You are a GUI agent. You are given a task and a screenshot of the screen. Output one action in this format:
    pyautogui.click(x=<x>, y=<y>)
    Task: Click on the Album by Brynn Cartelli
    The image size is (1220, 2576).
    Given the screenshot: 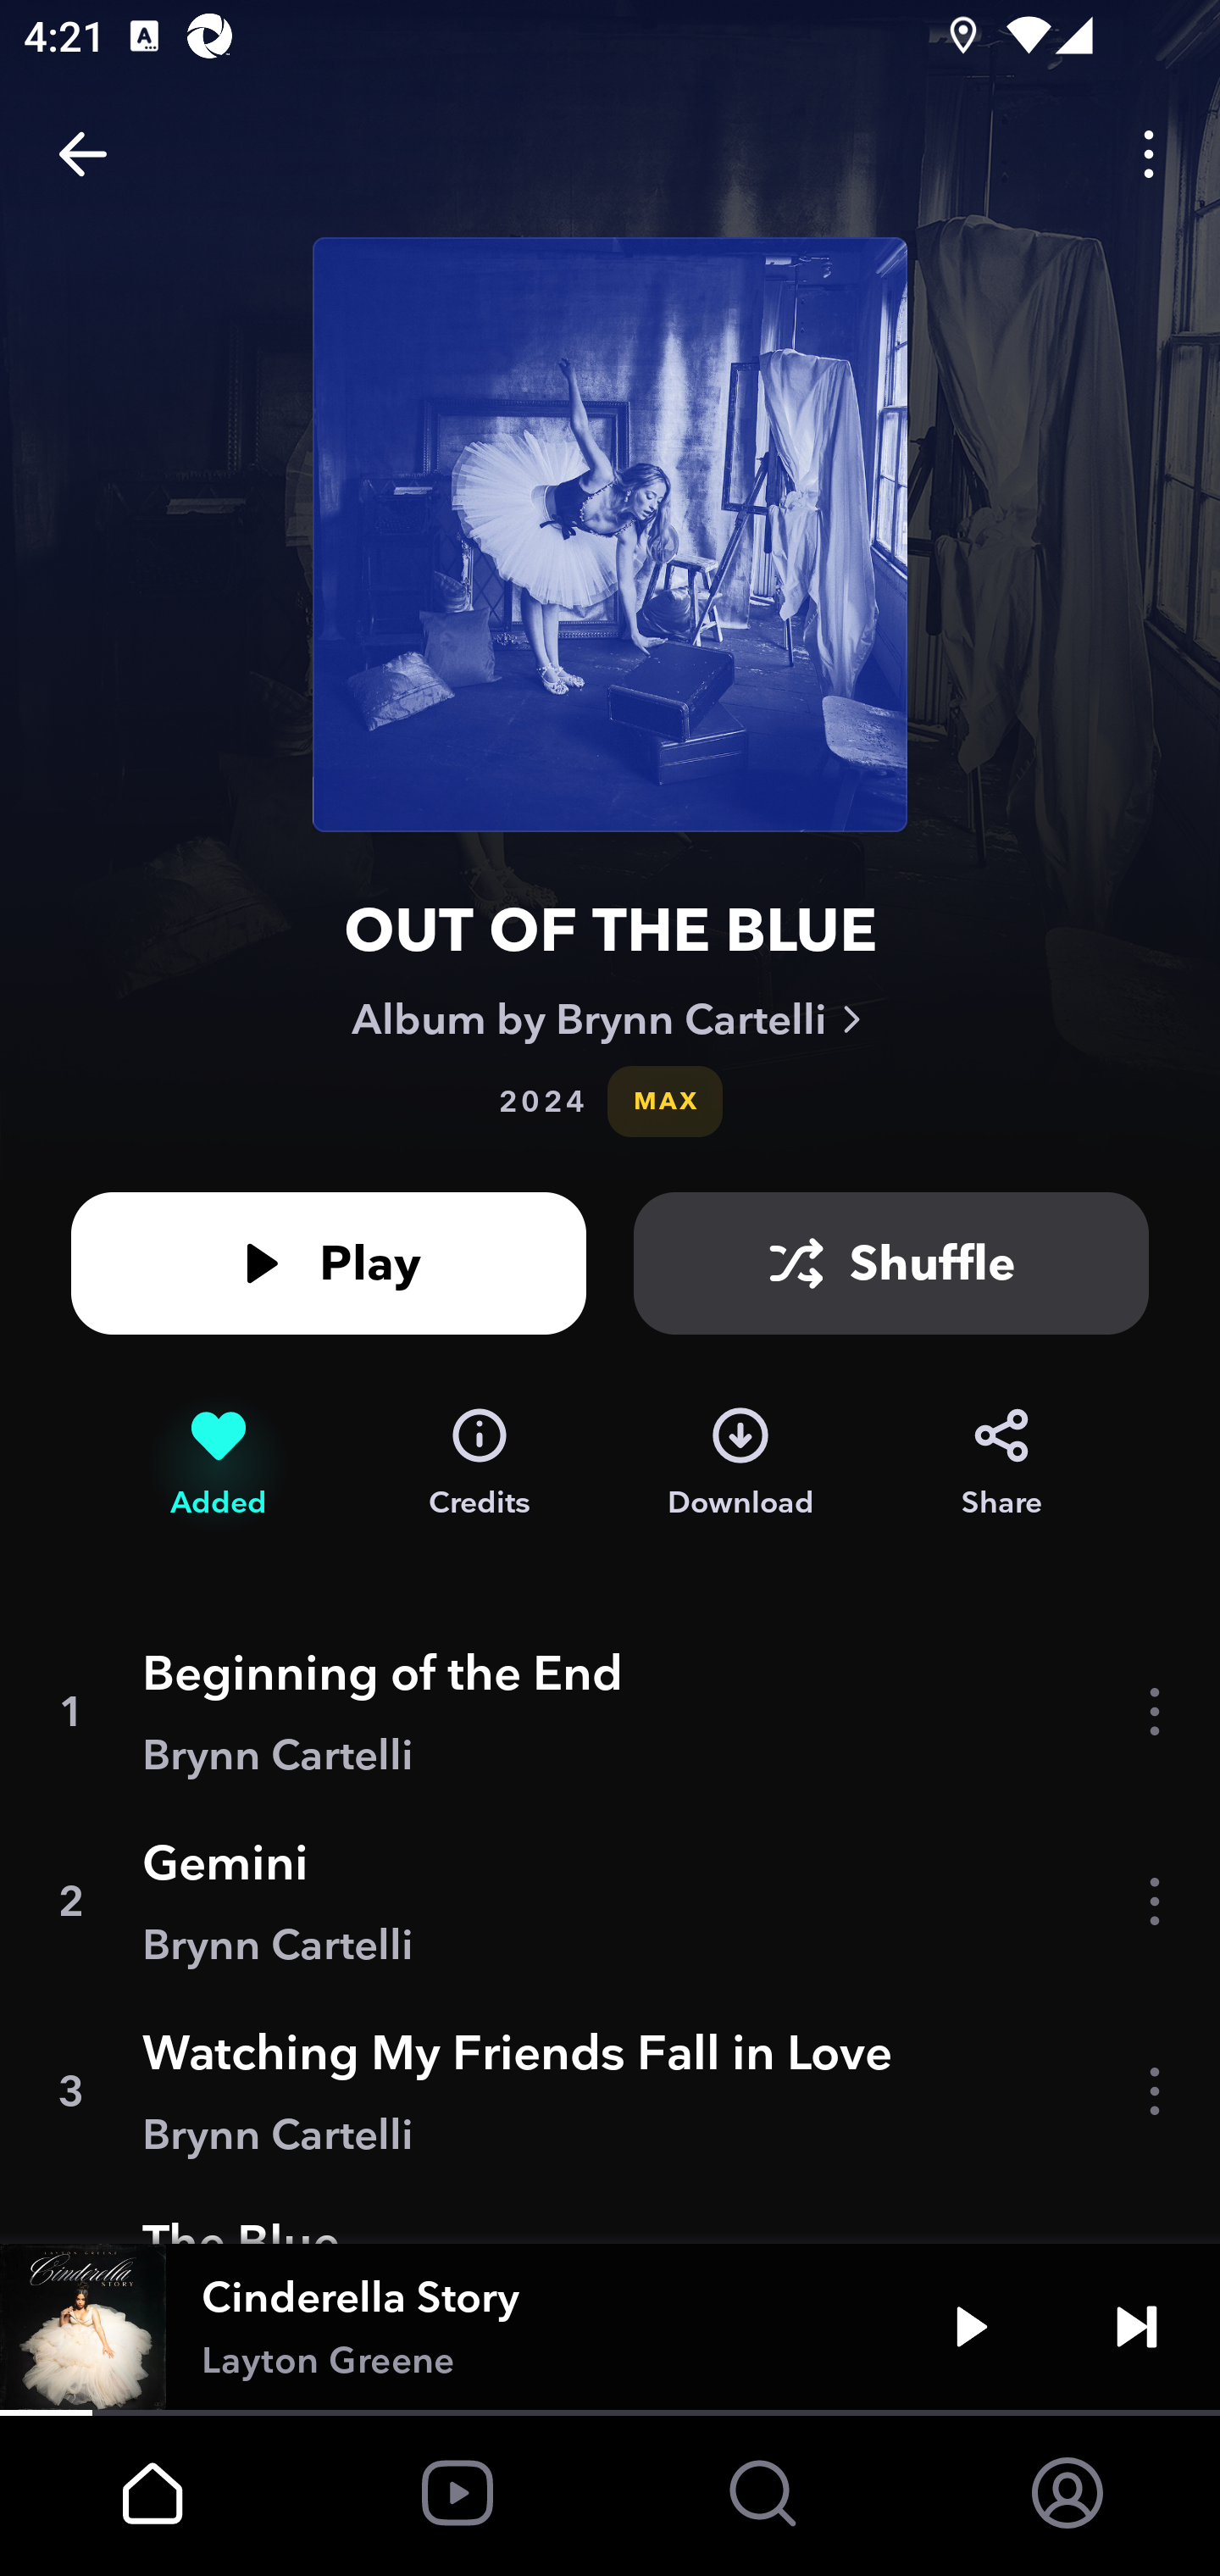 What is the action you would take?
    pyautogui.click(x=610, y=1019)
    